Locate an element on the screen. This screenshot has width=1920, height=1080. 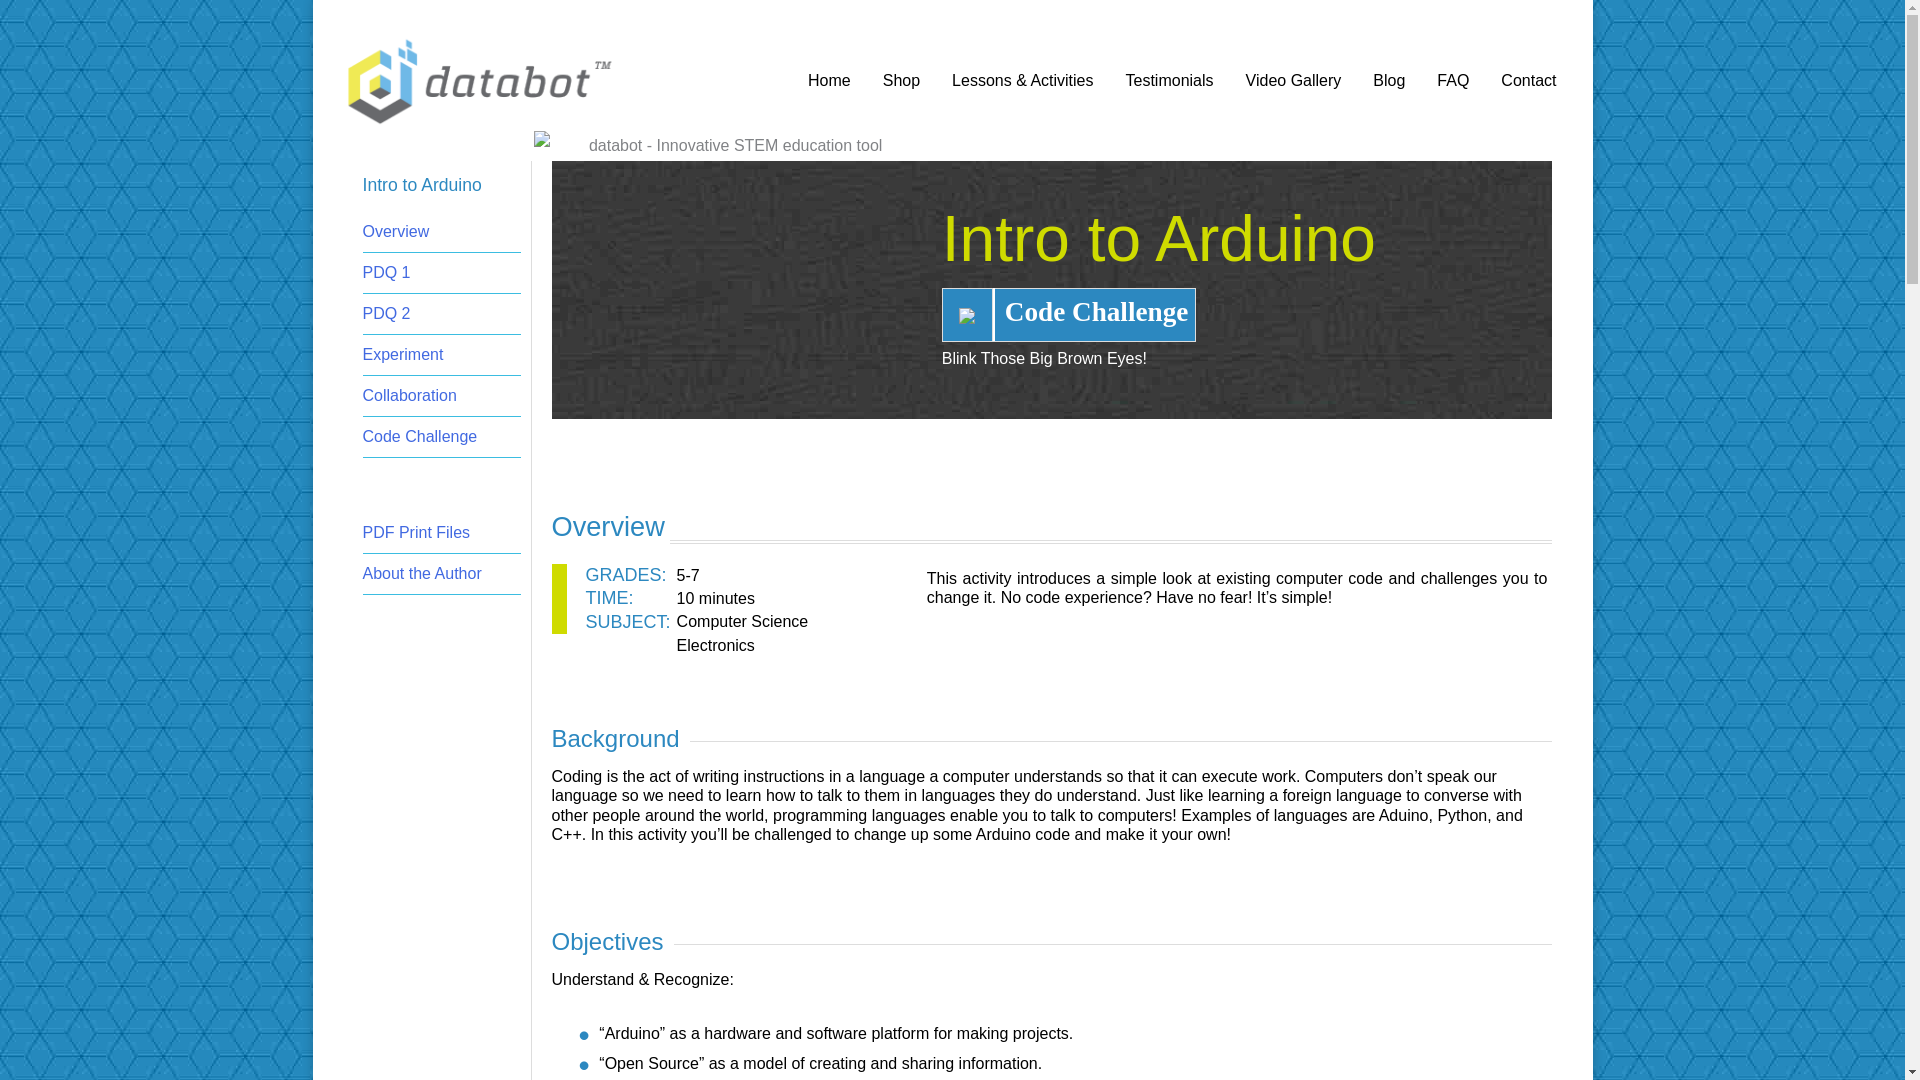
Blog is located at coordinates (1388, 80).